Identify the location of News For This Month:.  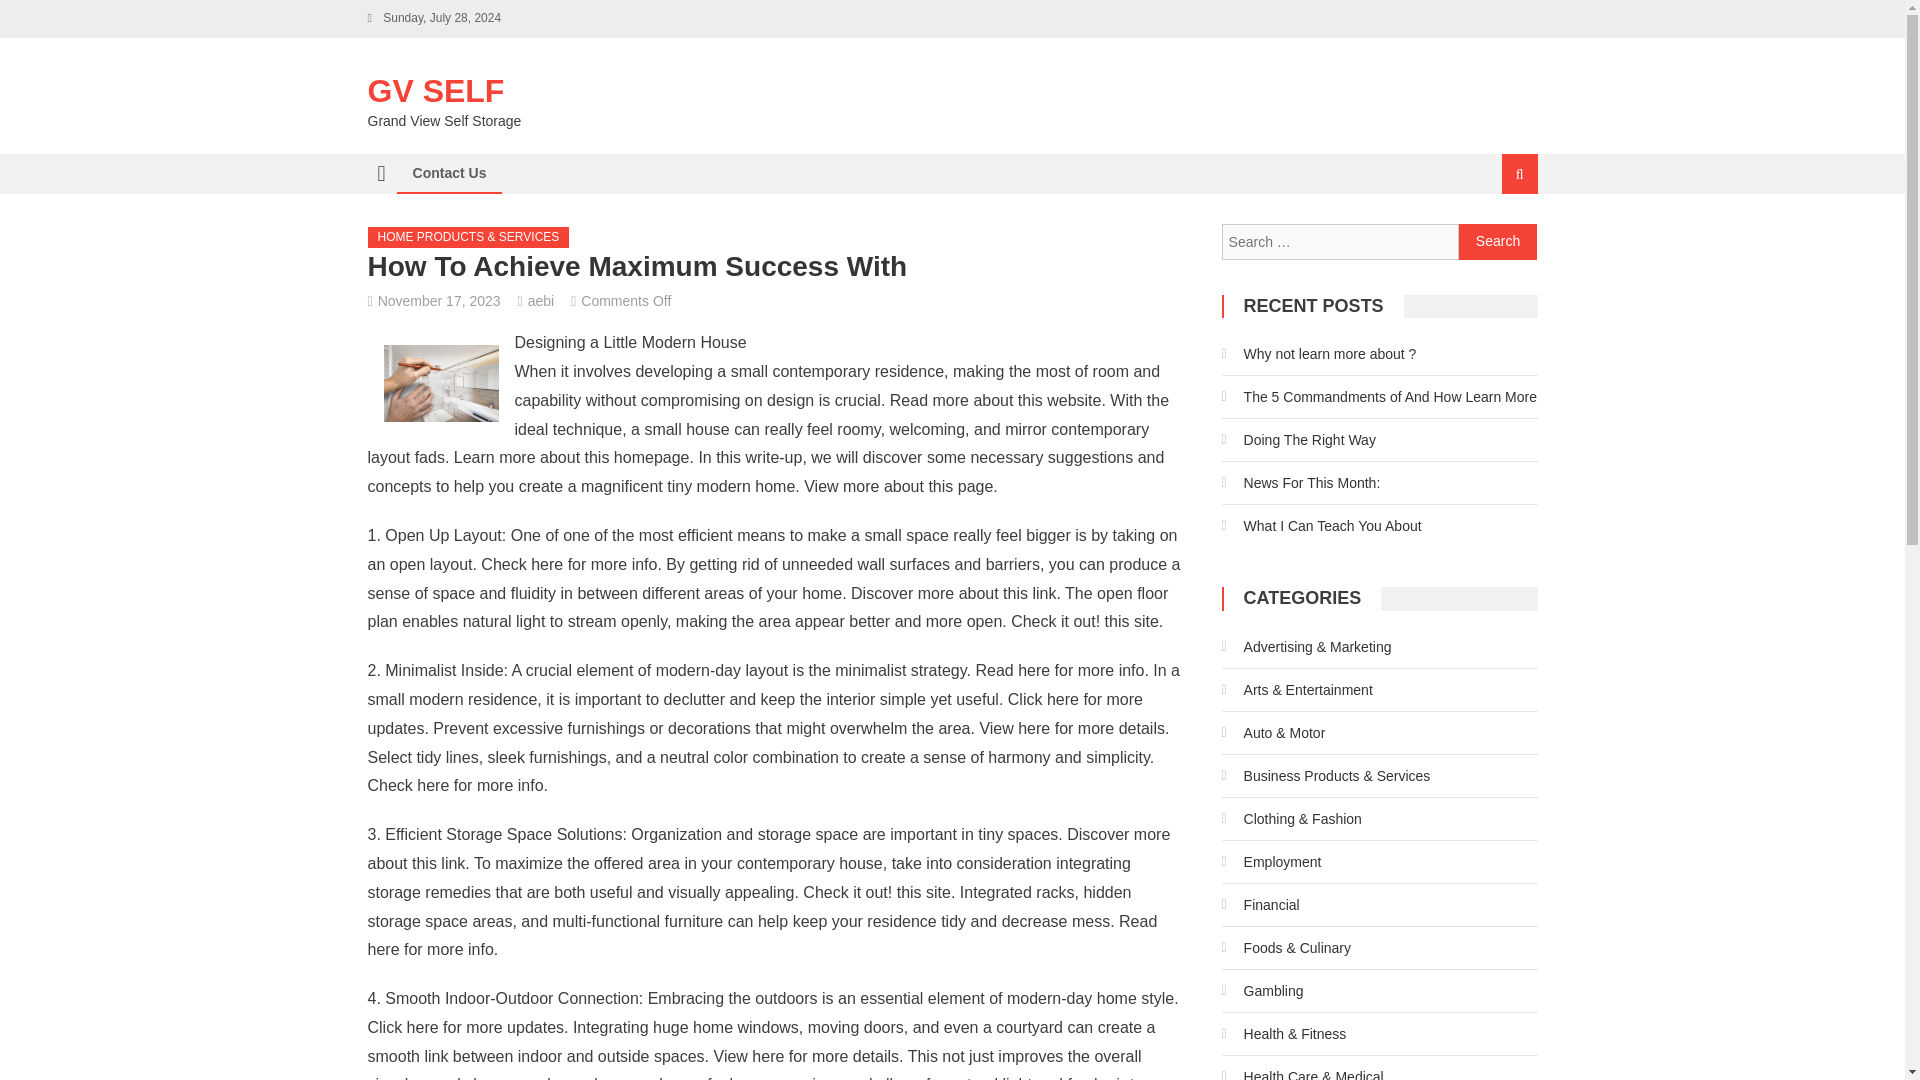
(1300, 482).